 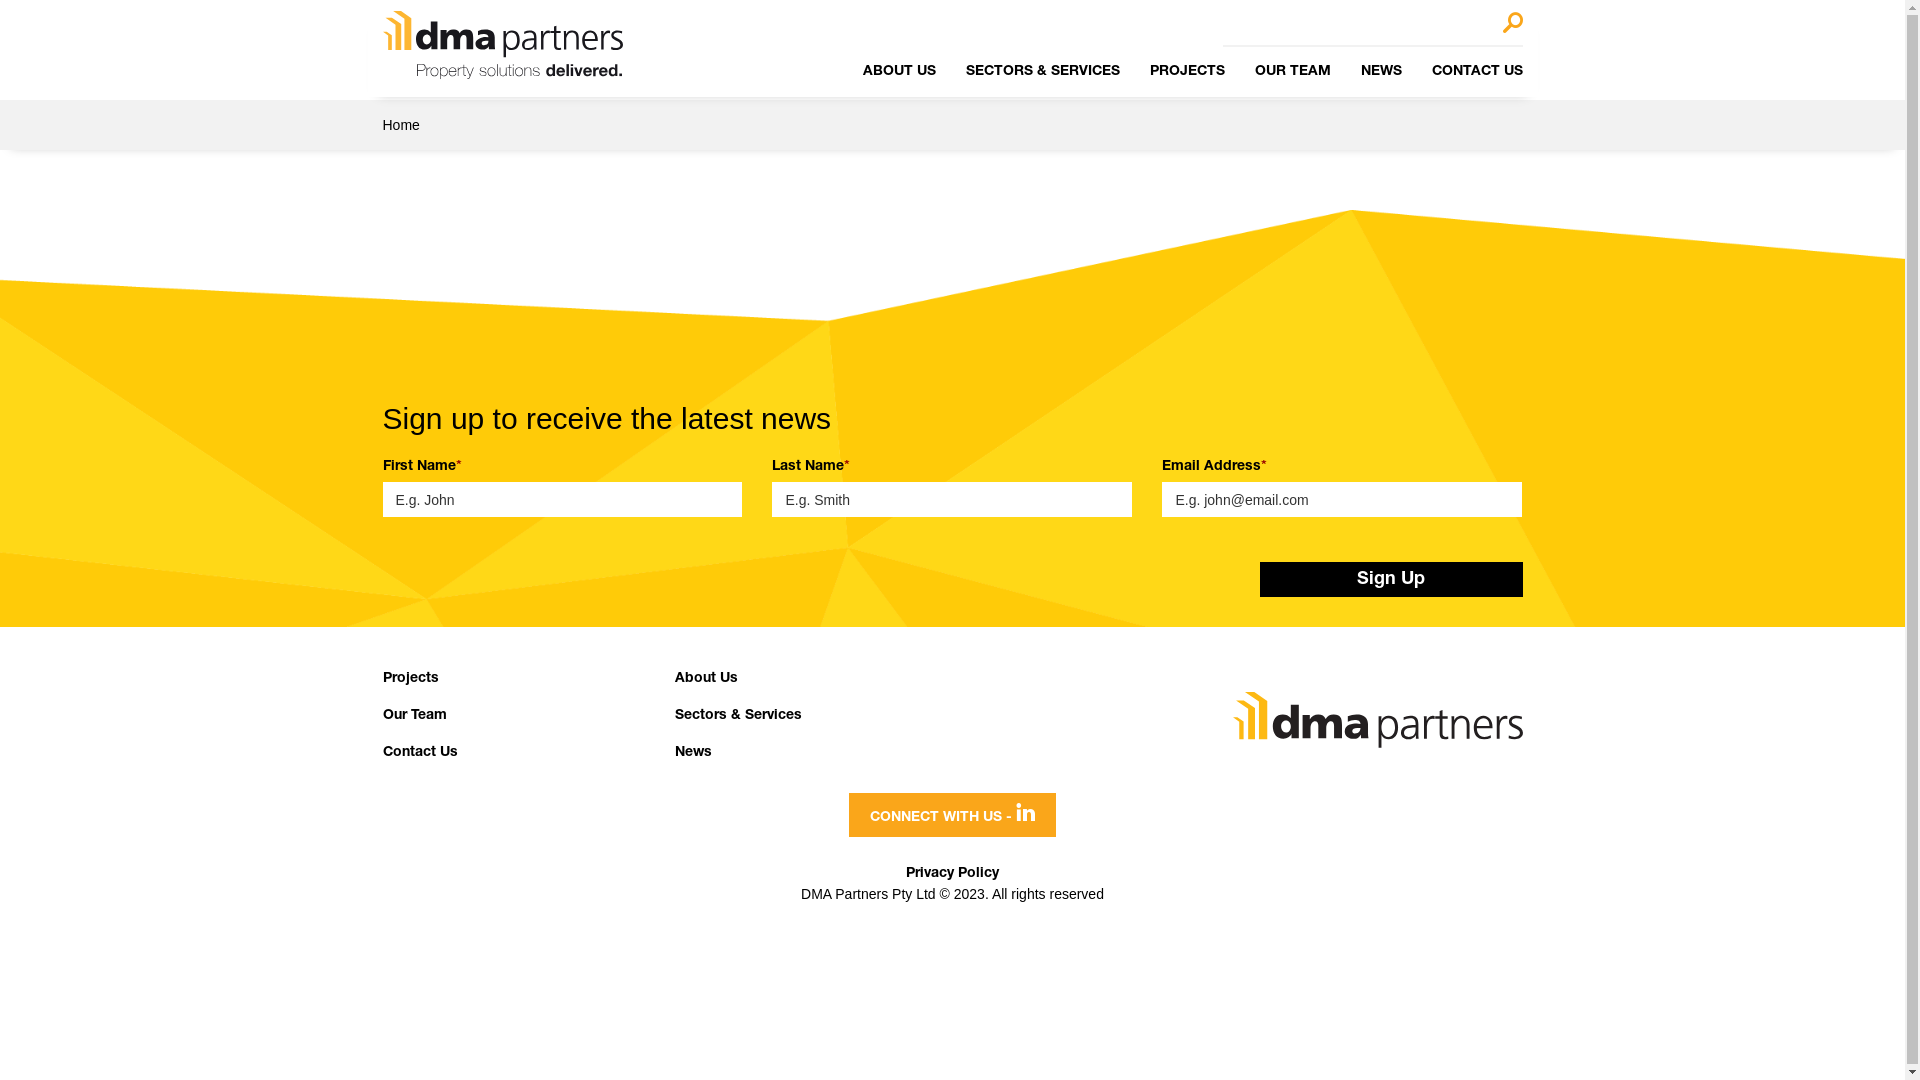 I want to click on NEWS, so click(x=1380, y=72).